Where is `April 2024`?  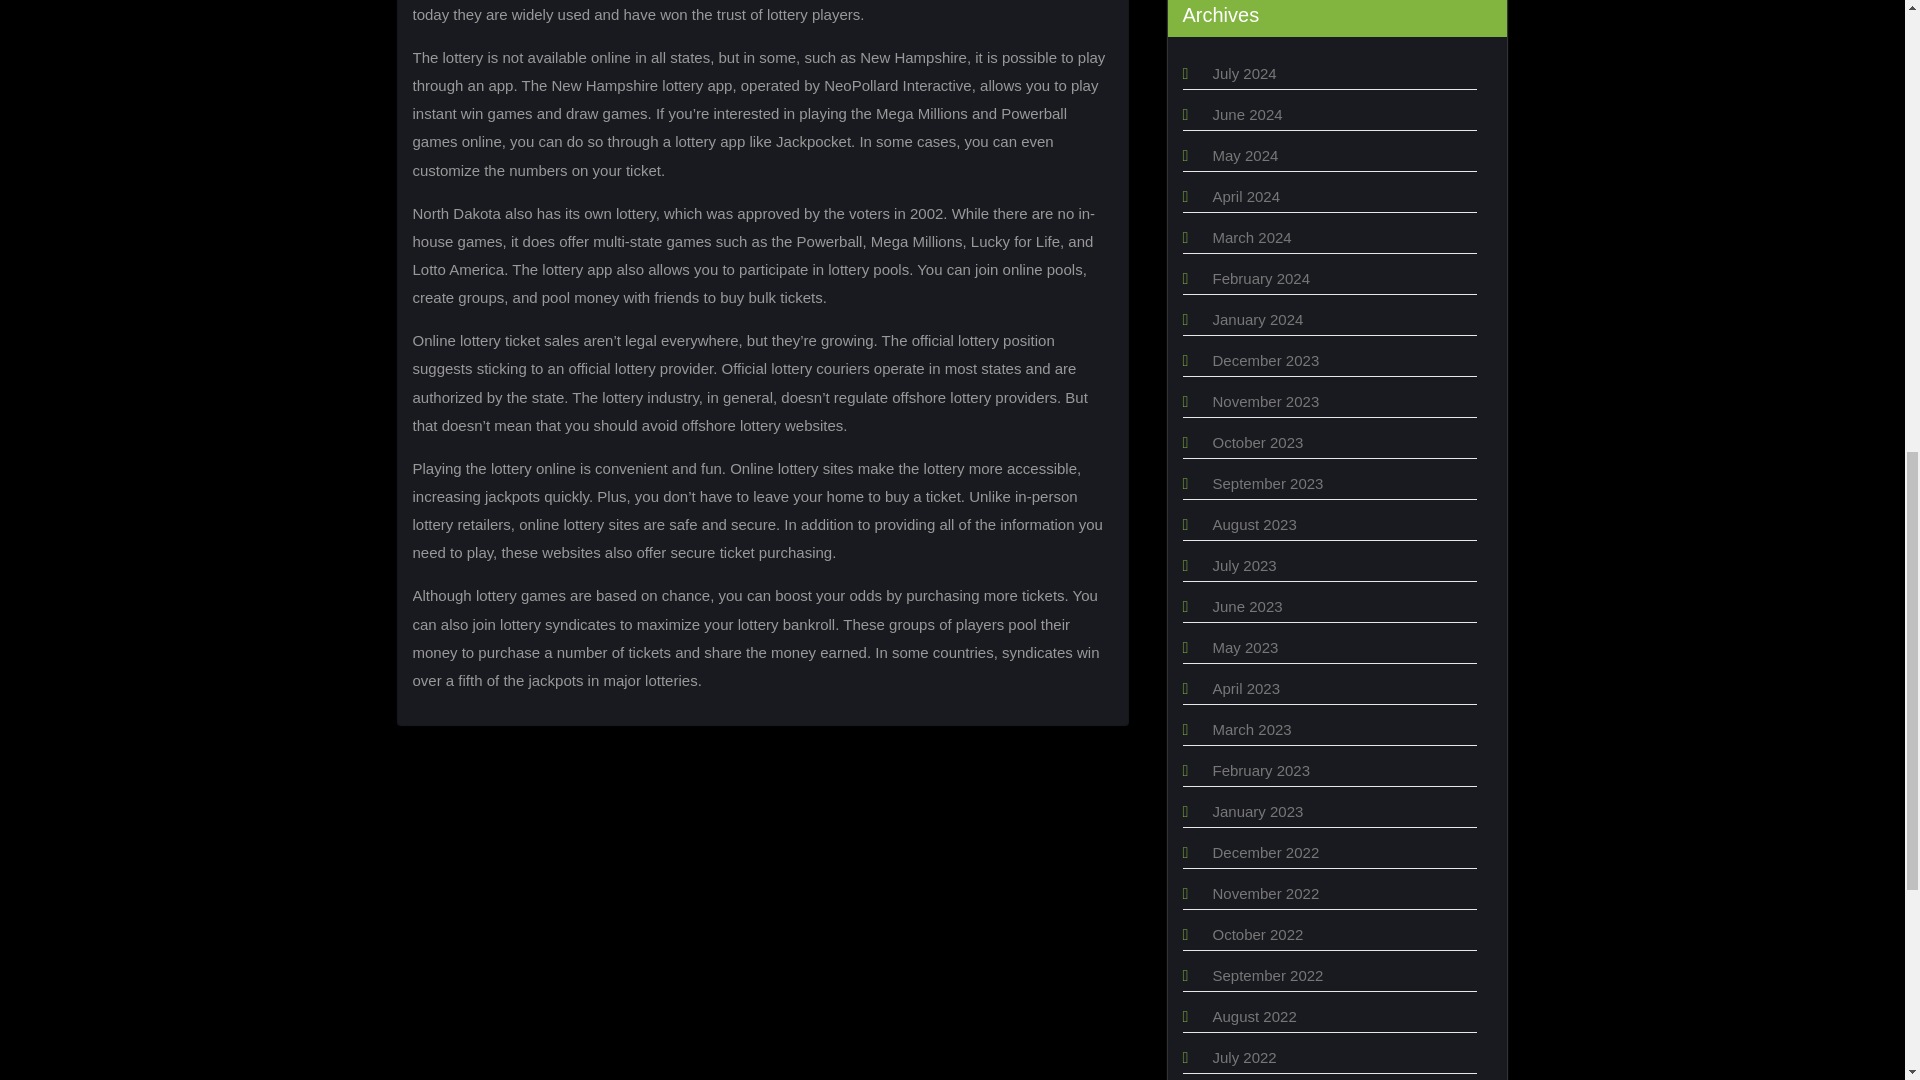 April 2024 is located at coordinates (1246, 196).